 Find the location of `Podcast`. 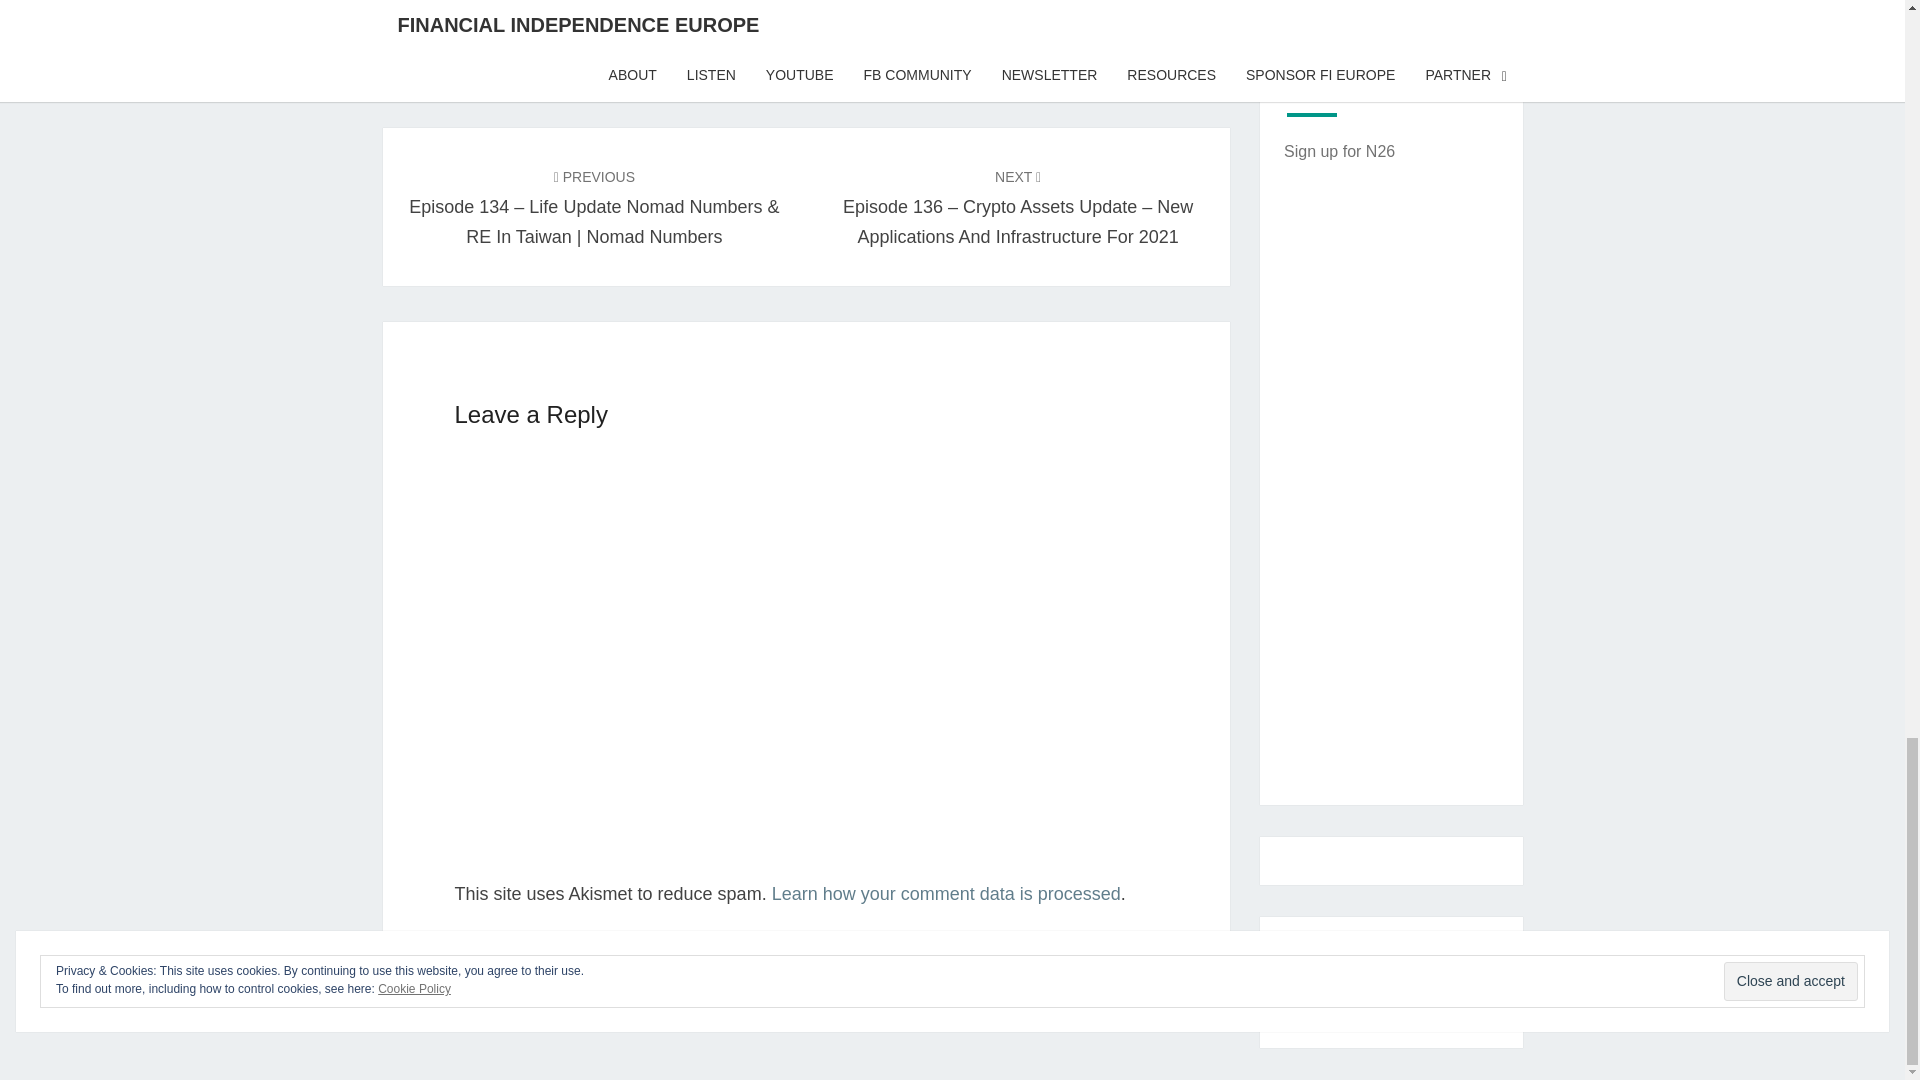

Podcast is located at coordinates (640, 32).